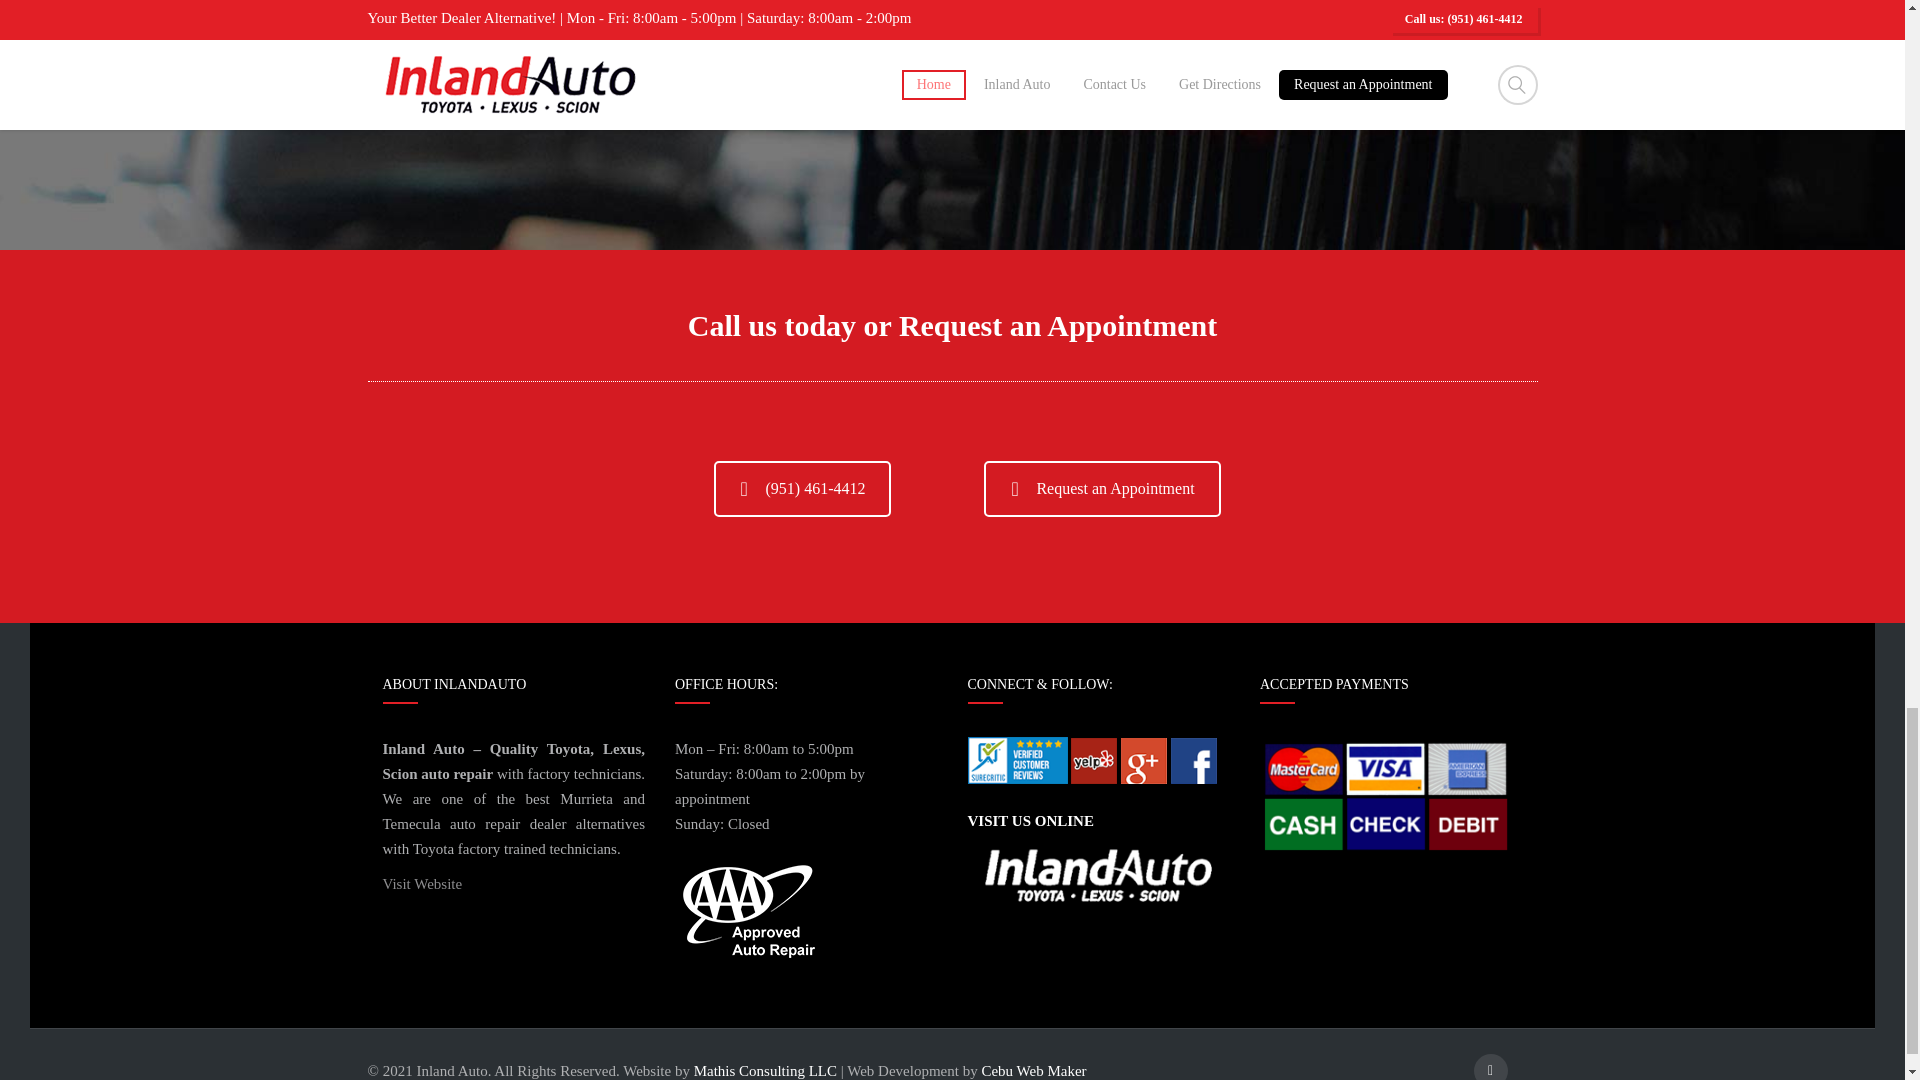 The image size is (1920, 1080). What do you see at coordinates (1101, 489) in the screenshot?
I see `Request an Appointment` at bounding box center [1101, 489].